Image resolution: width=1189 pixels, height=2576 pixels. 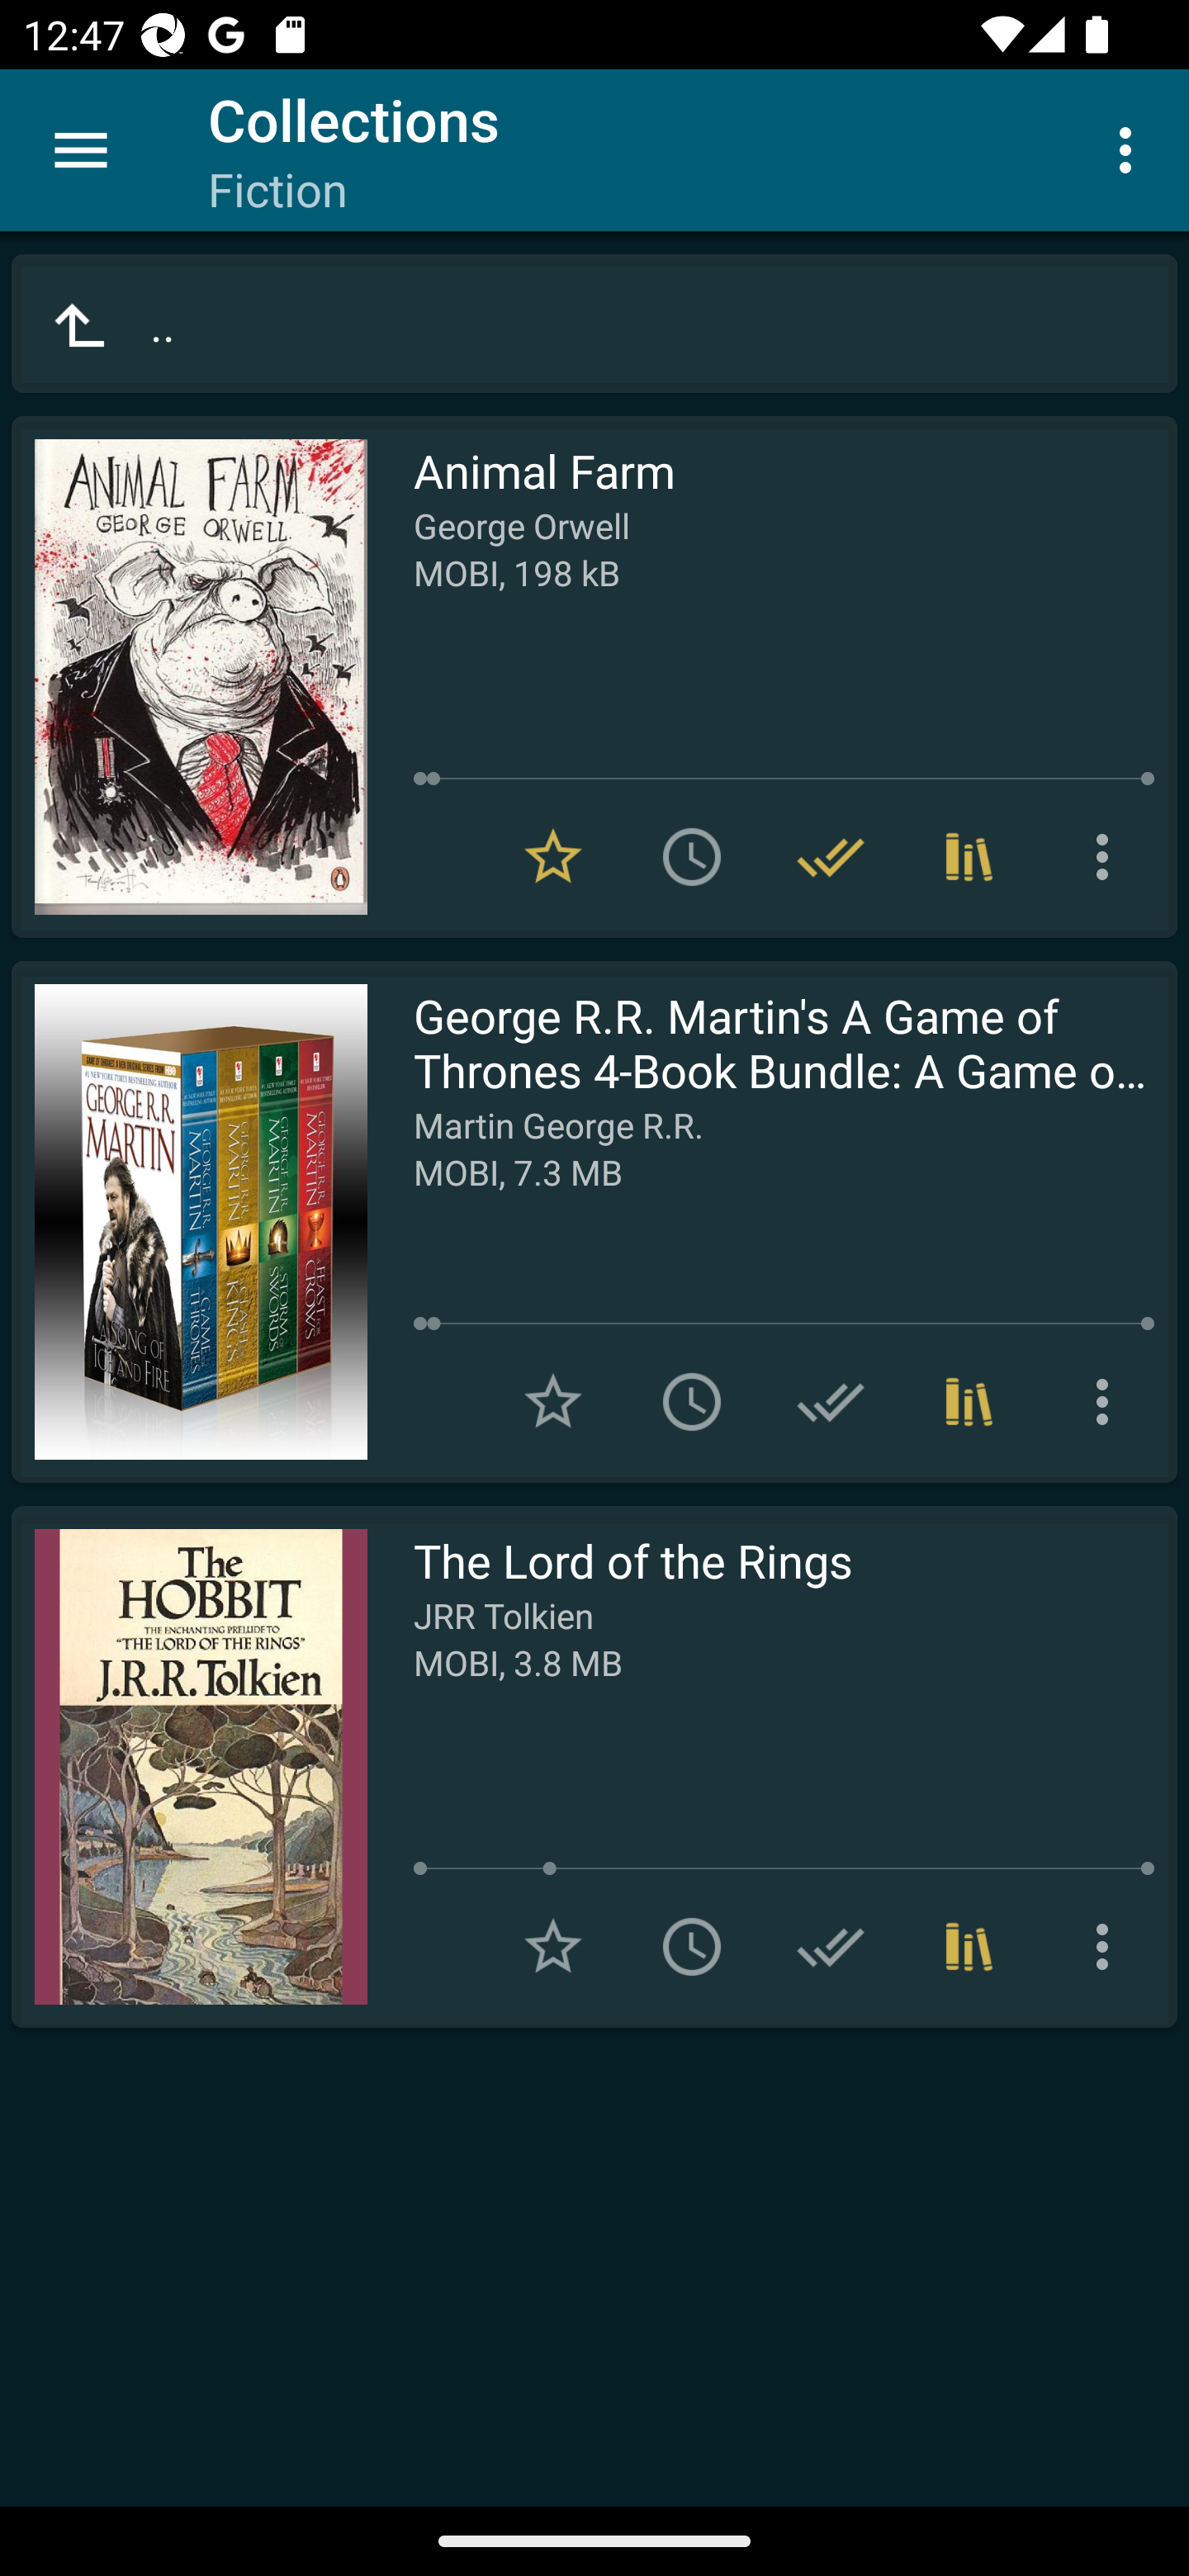 What do you see at coordinates (969, 1401) in the screenshot?
I see `Collections (1)` at bounding box center [969, 1401].